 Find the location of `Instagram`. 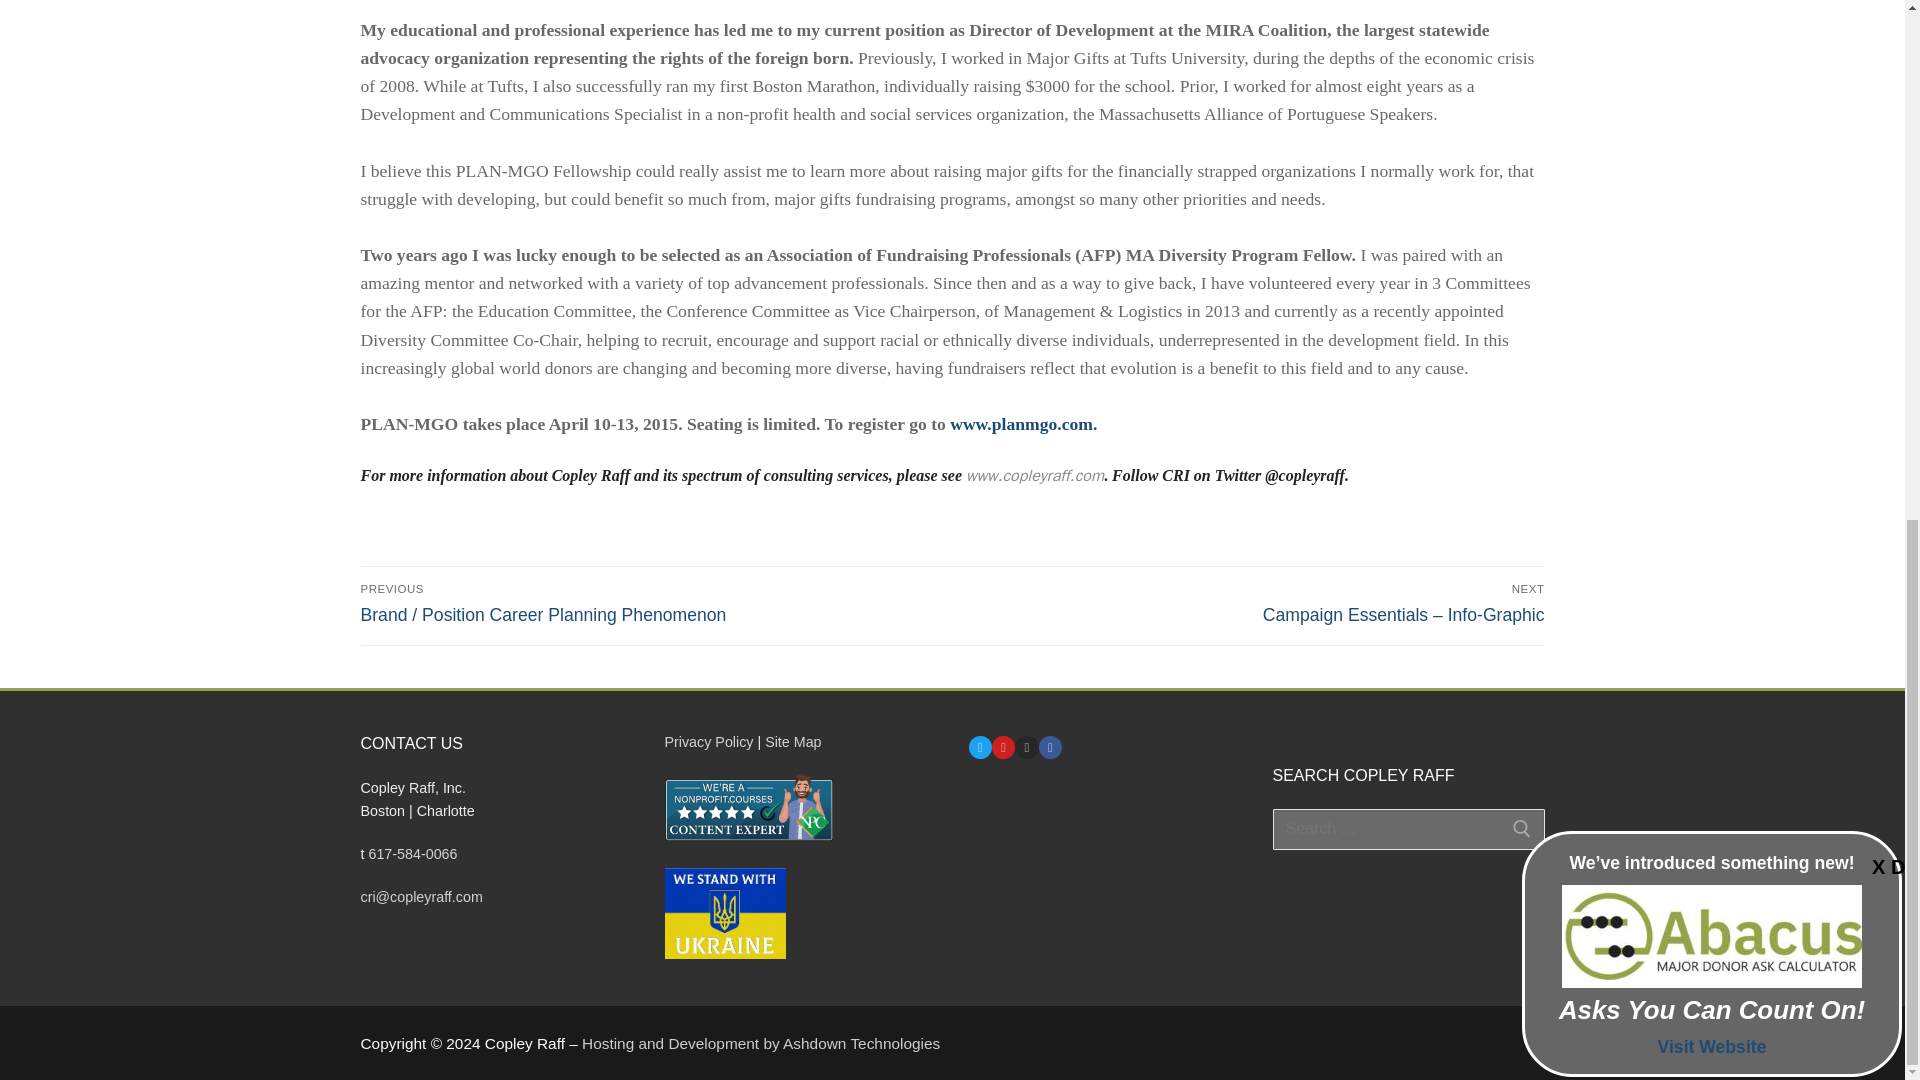

Instagram is located at coordinates (1026, 746).